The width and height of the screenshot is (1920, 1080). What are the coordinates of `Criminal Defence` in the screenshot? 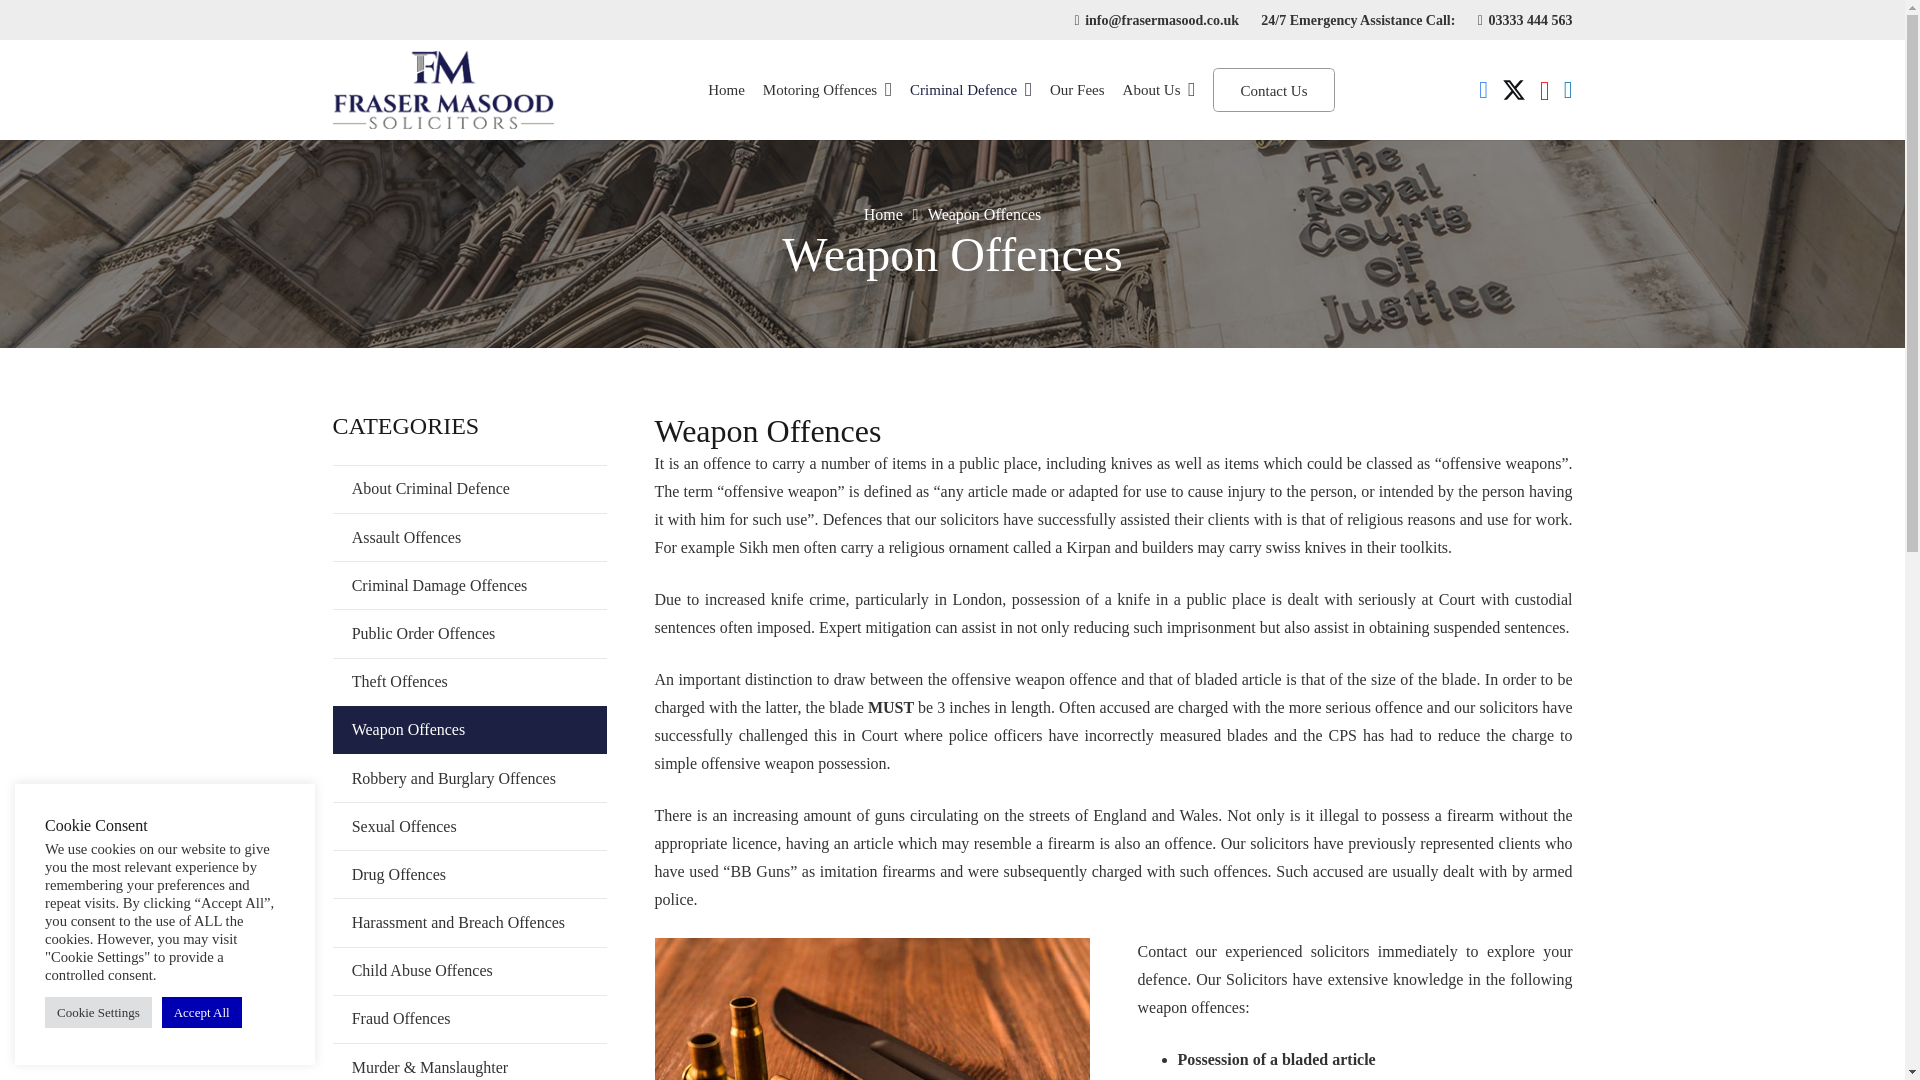 It's located at (970, 90).